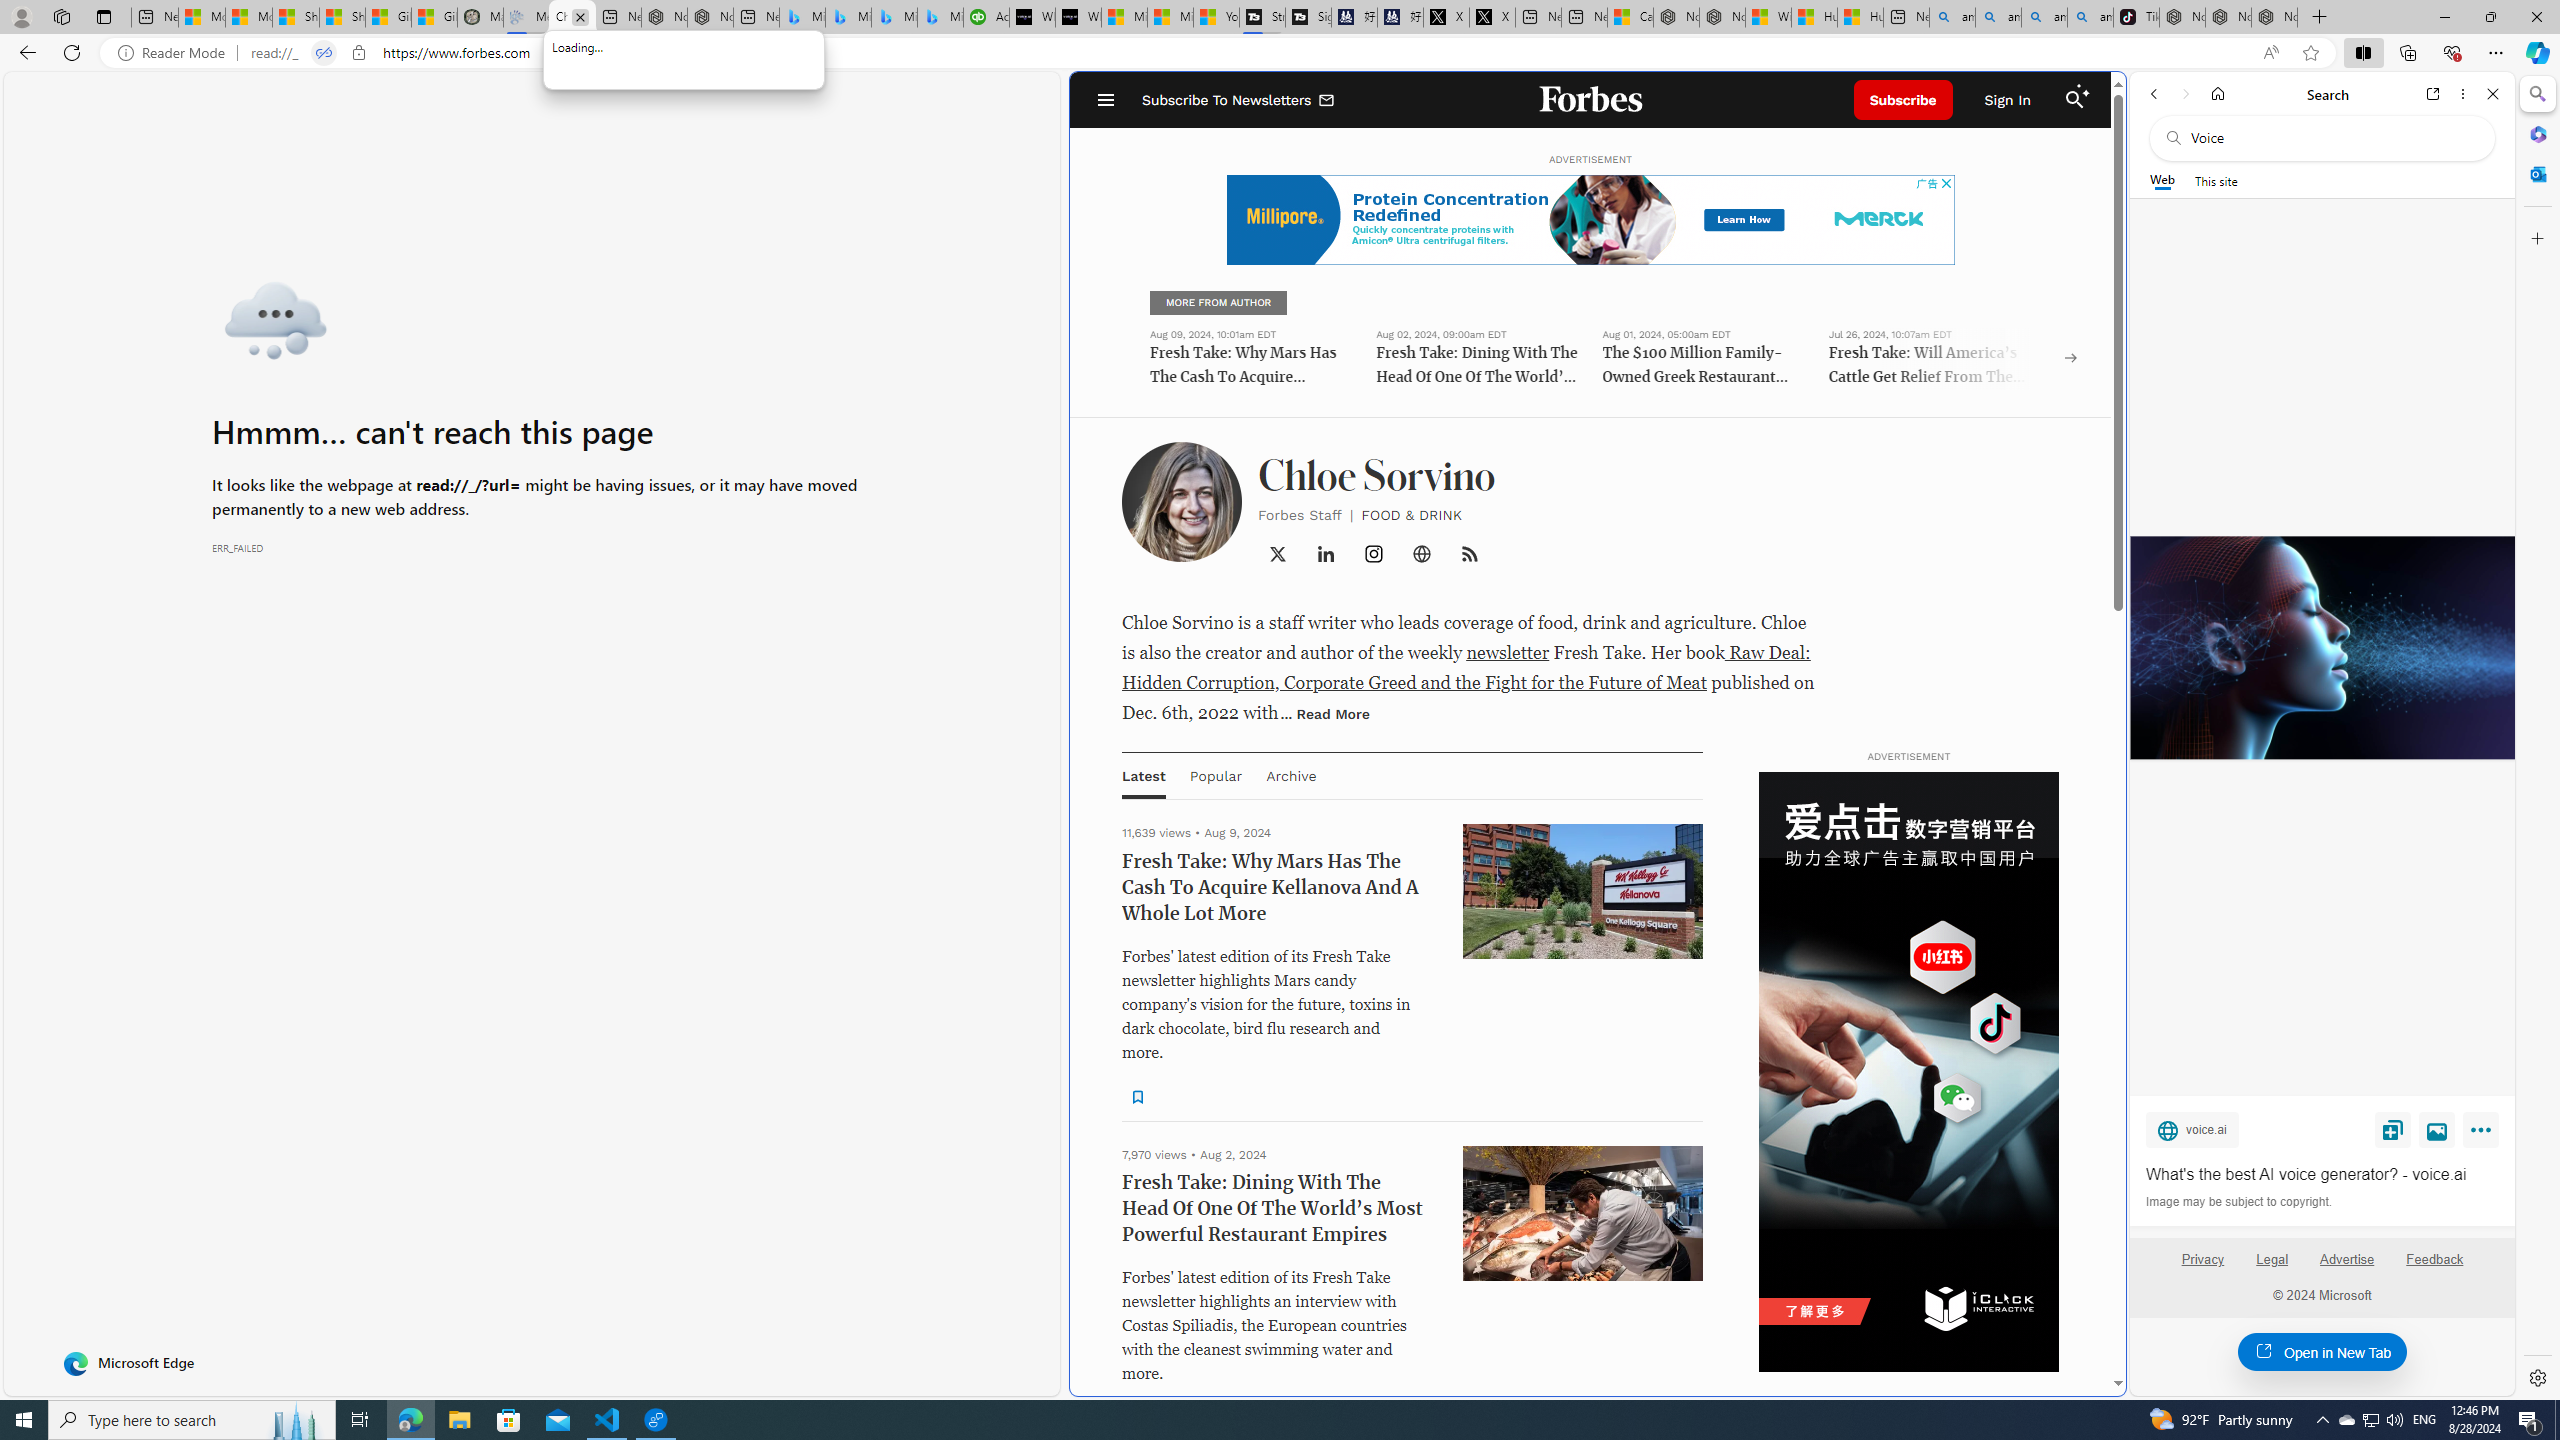 This screenshot has width=2560, height=1440. I want to click on Manatee Mortality Statistics | FWC, so click(480, 17).